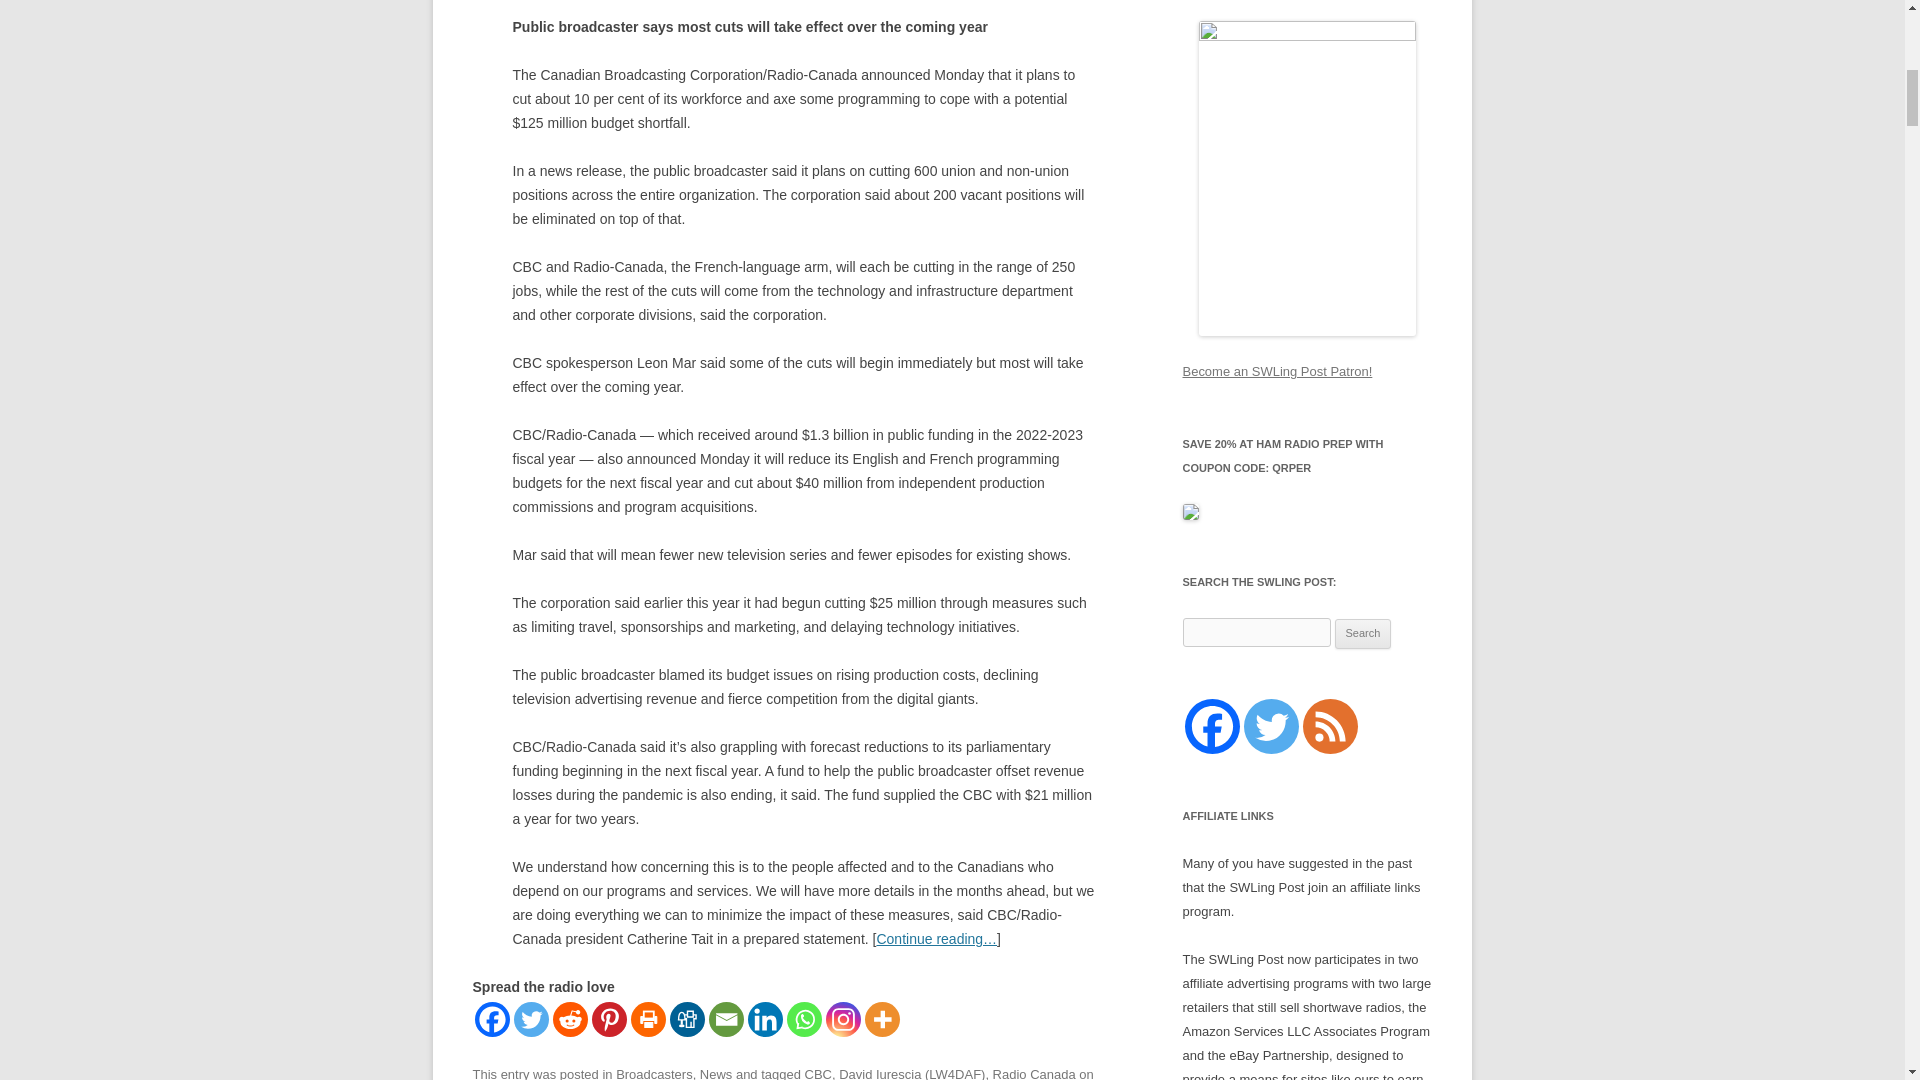 Image resolution: width=1920 pixels, height=1080 pixels. Describe the element at coordinates (646, 1019) in the screenshot. I see `Print` at that location.